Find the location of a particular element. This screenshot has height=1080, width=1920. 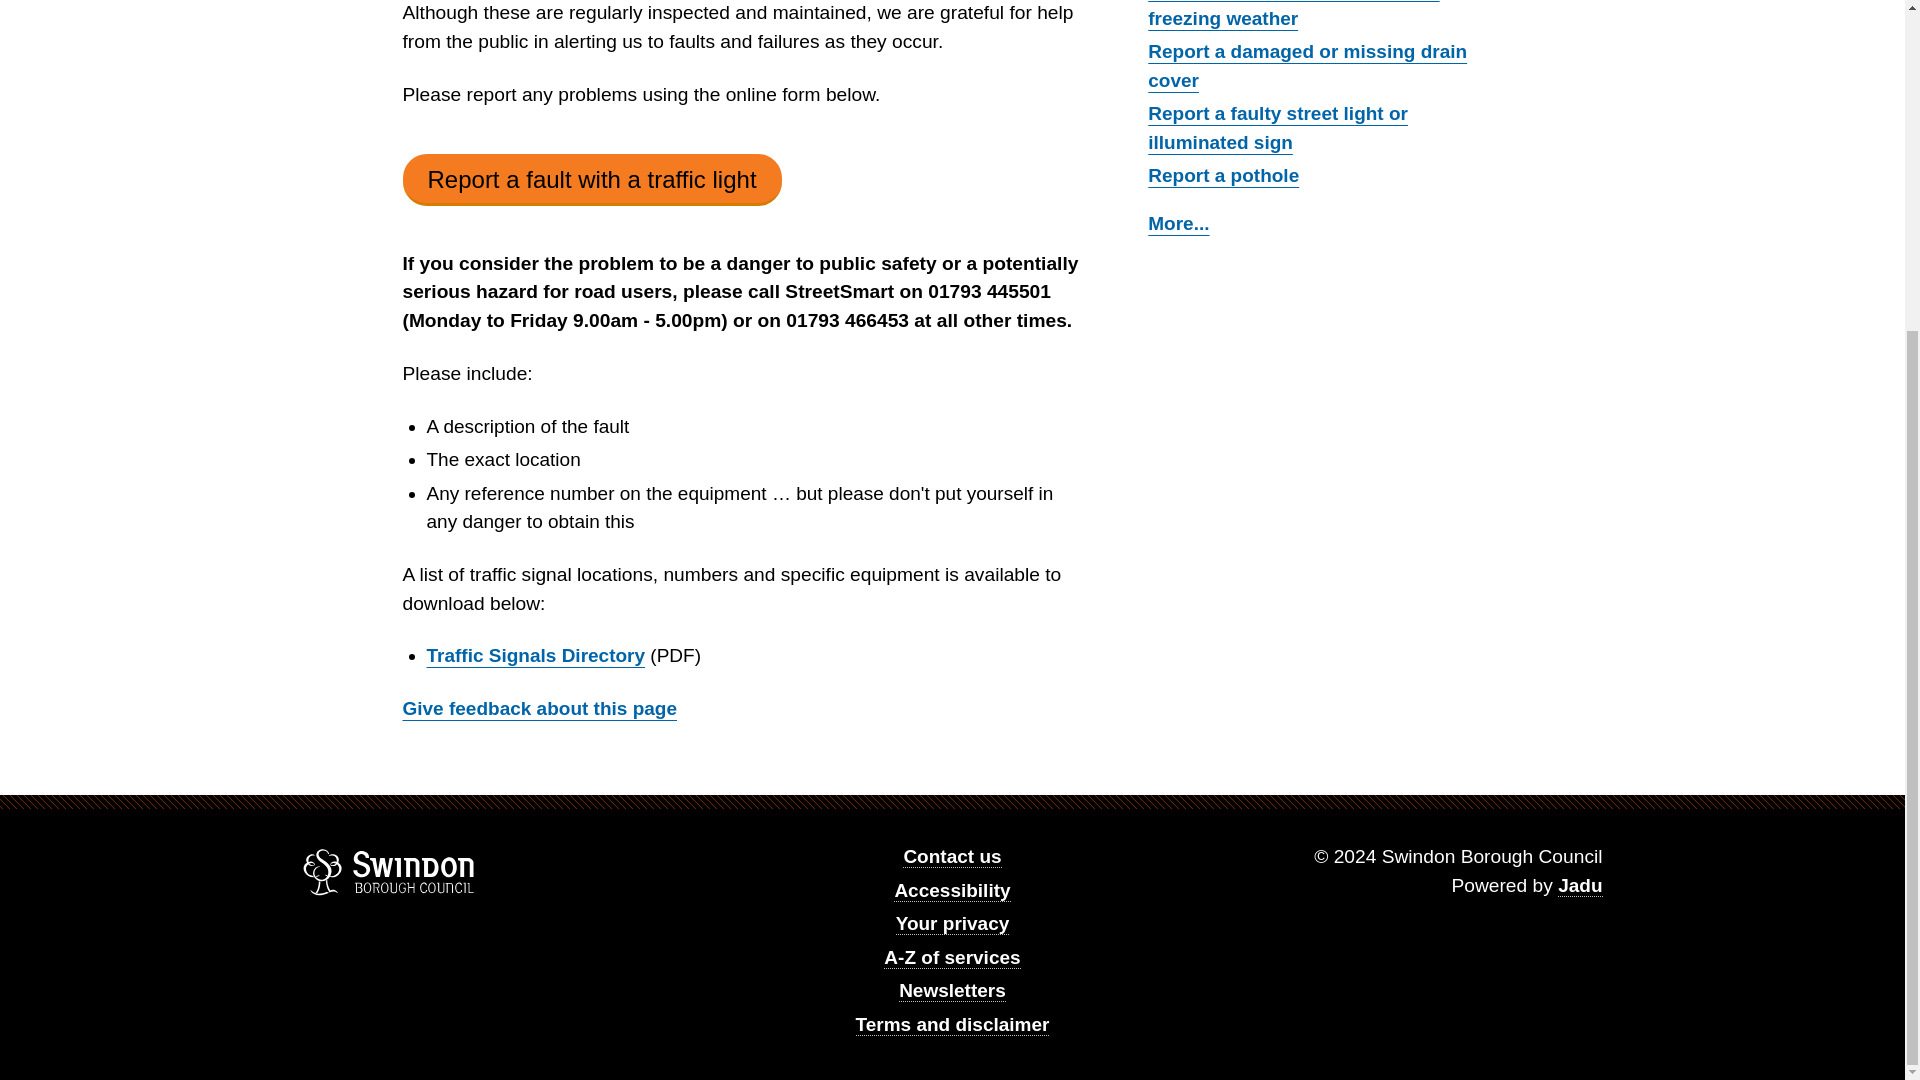

Report a pothole is located at coordinates (1224, 175).